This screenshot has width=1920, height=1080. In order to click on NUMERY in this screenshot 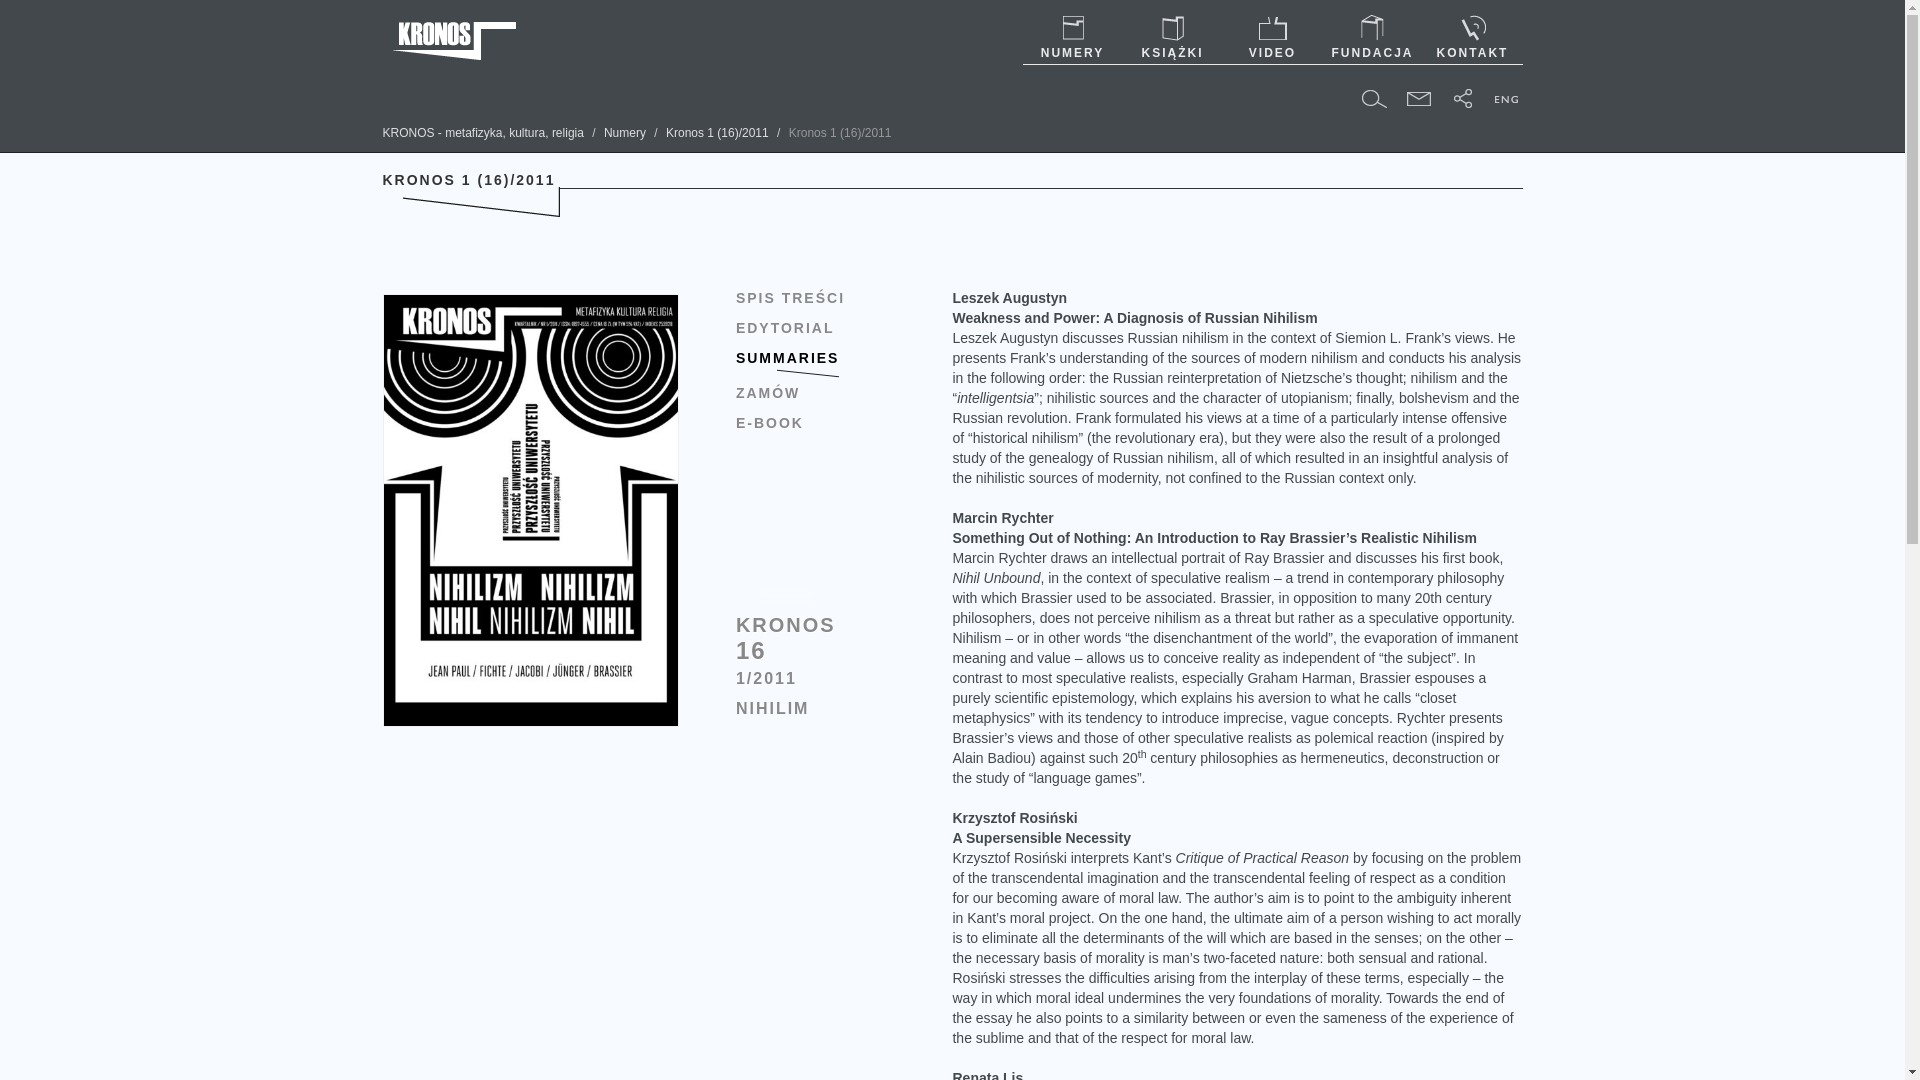, I will do `click(1071, 38)`.